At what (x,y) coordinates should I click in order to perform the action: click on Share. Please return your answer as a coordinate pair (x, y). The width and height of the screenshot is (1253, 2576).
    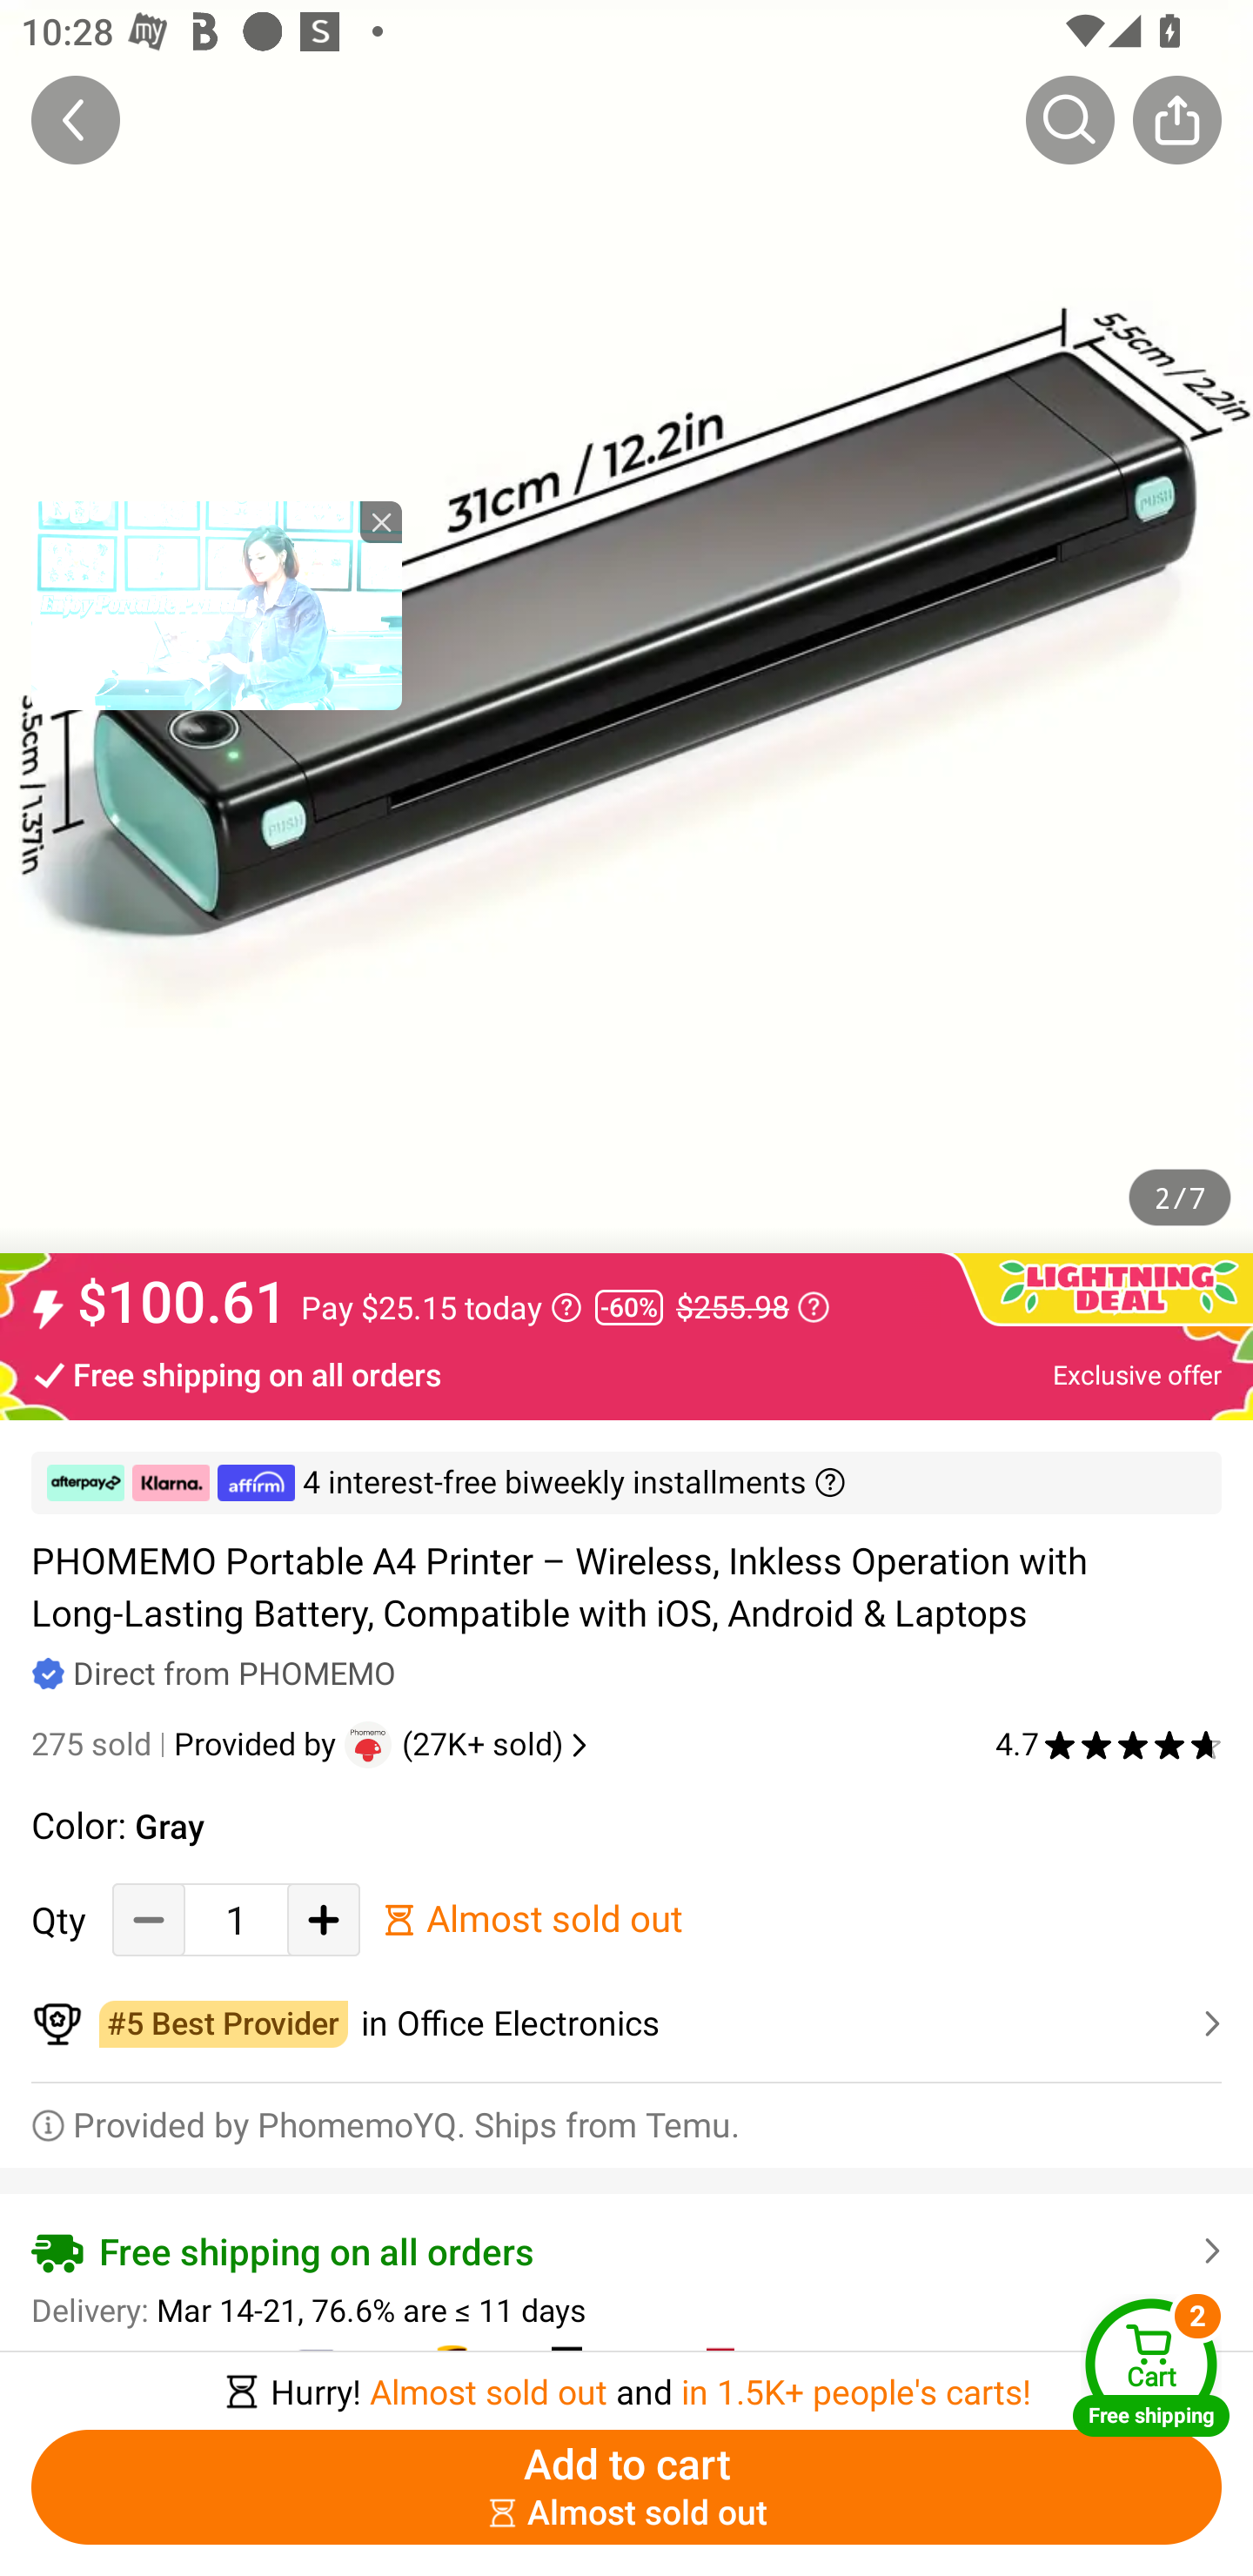
    Looking at the image, I should click on (1176, 119).